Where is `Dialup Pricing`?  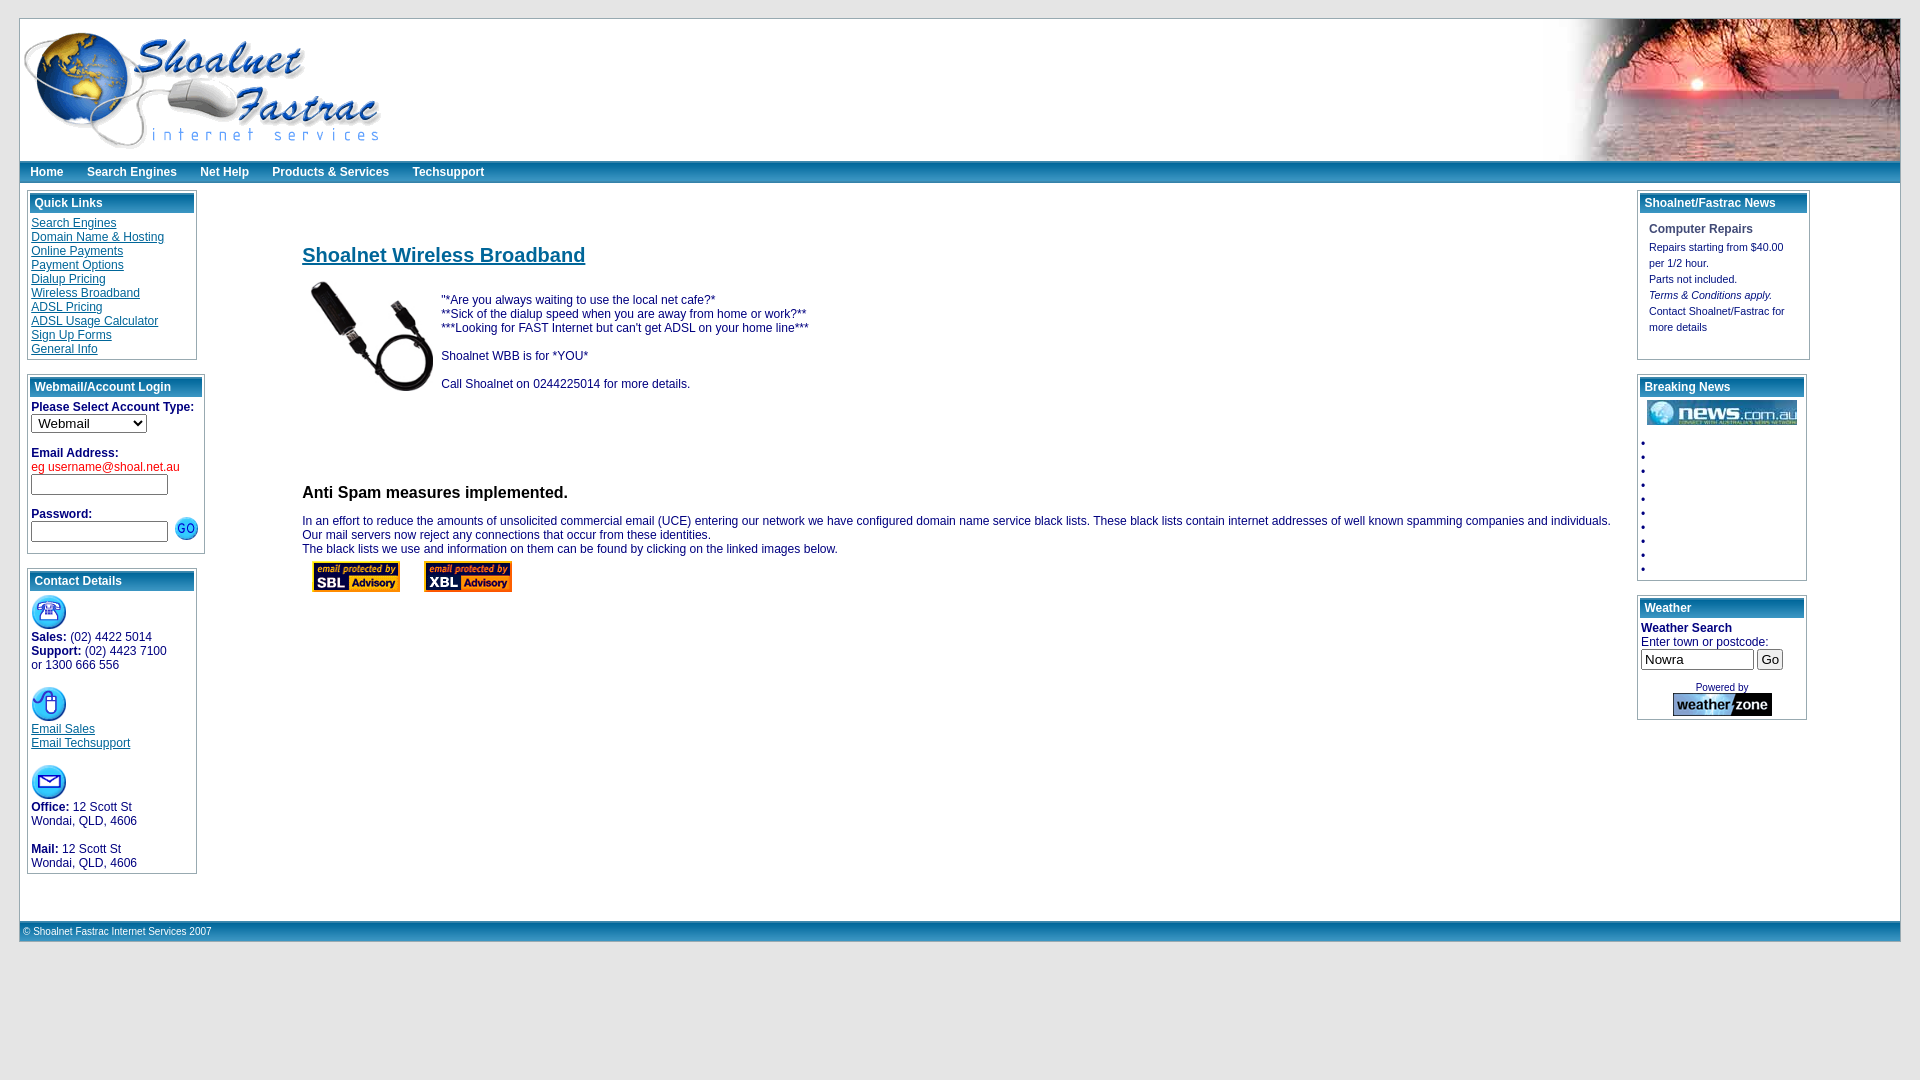
Dialup Pricing is located at coordinates (68, 279).